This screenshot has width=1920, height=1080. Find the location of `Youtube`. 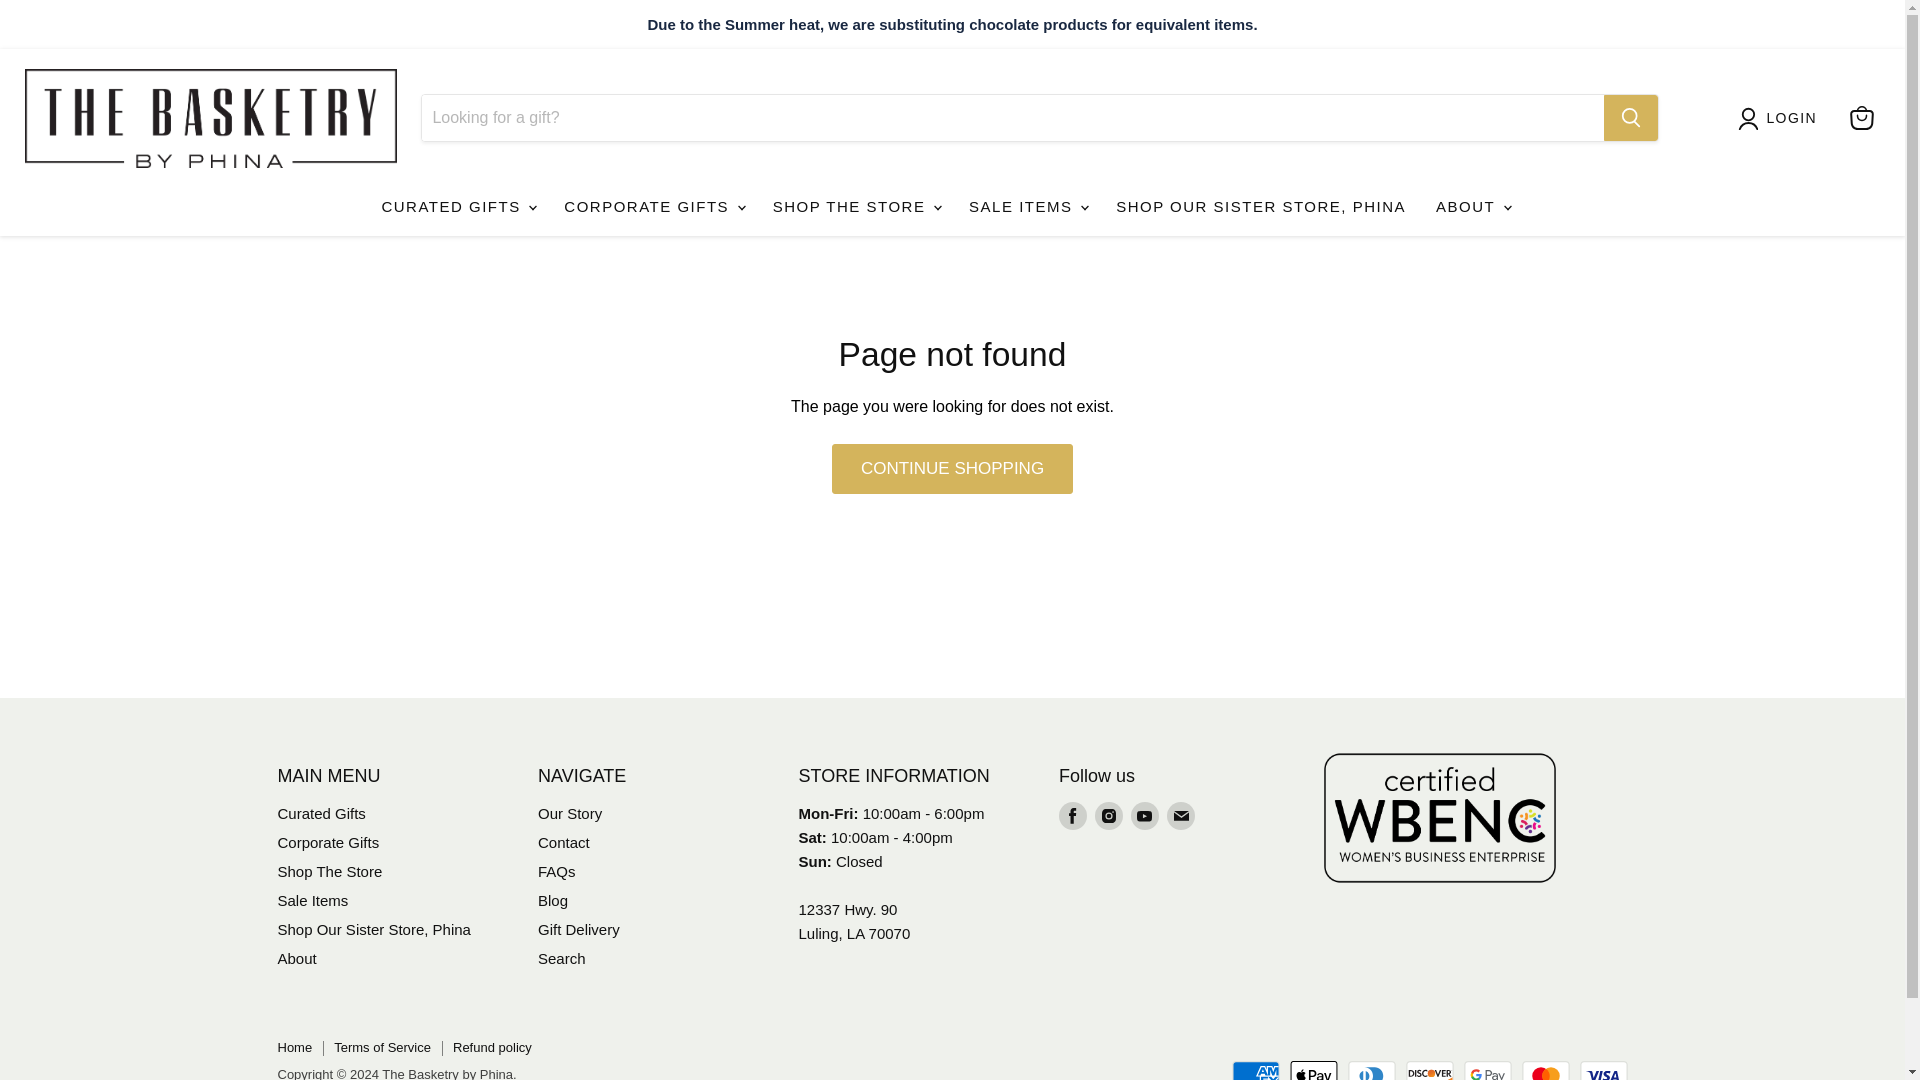

Youtube is located at coordinates (1144, 816).